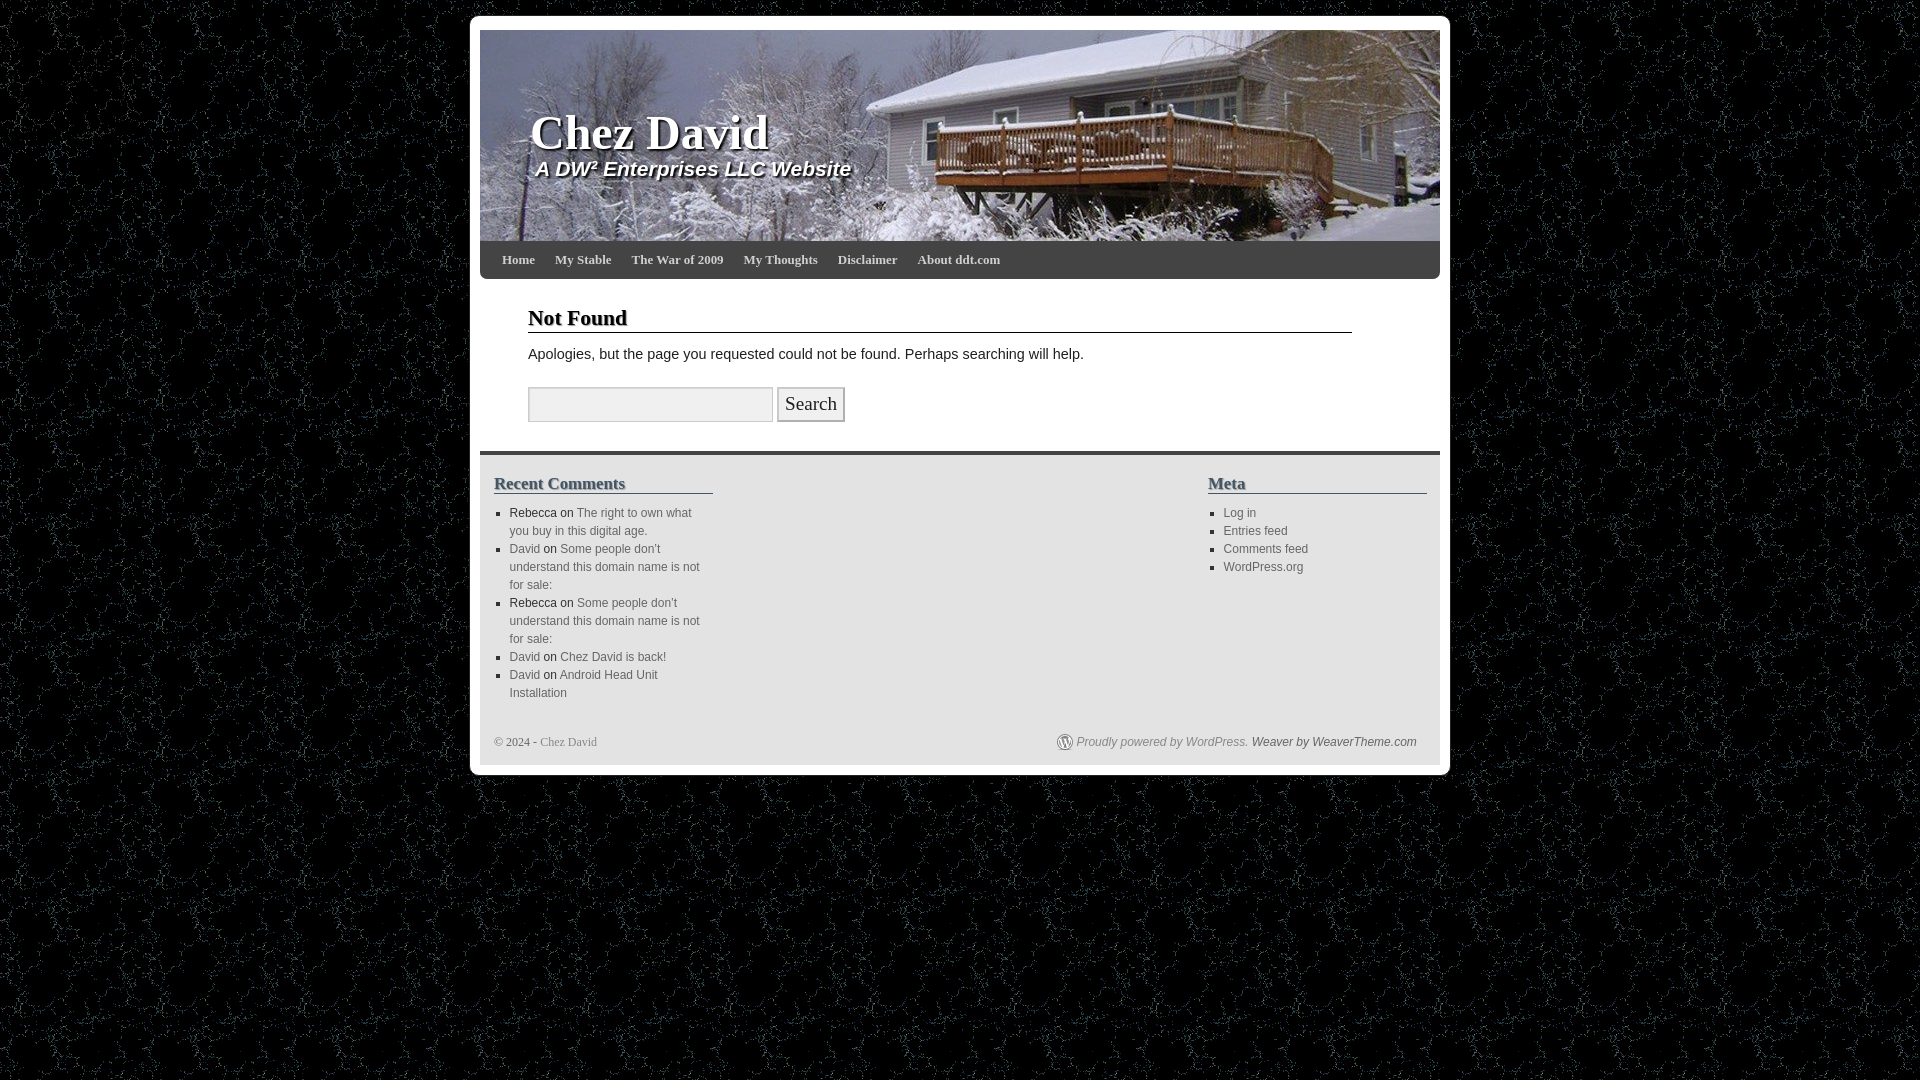 The image size is (1920, 1080). I want to click on The right to own what you buy in this digital age., so click(600, 522).